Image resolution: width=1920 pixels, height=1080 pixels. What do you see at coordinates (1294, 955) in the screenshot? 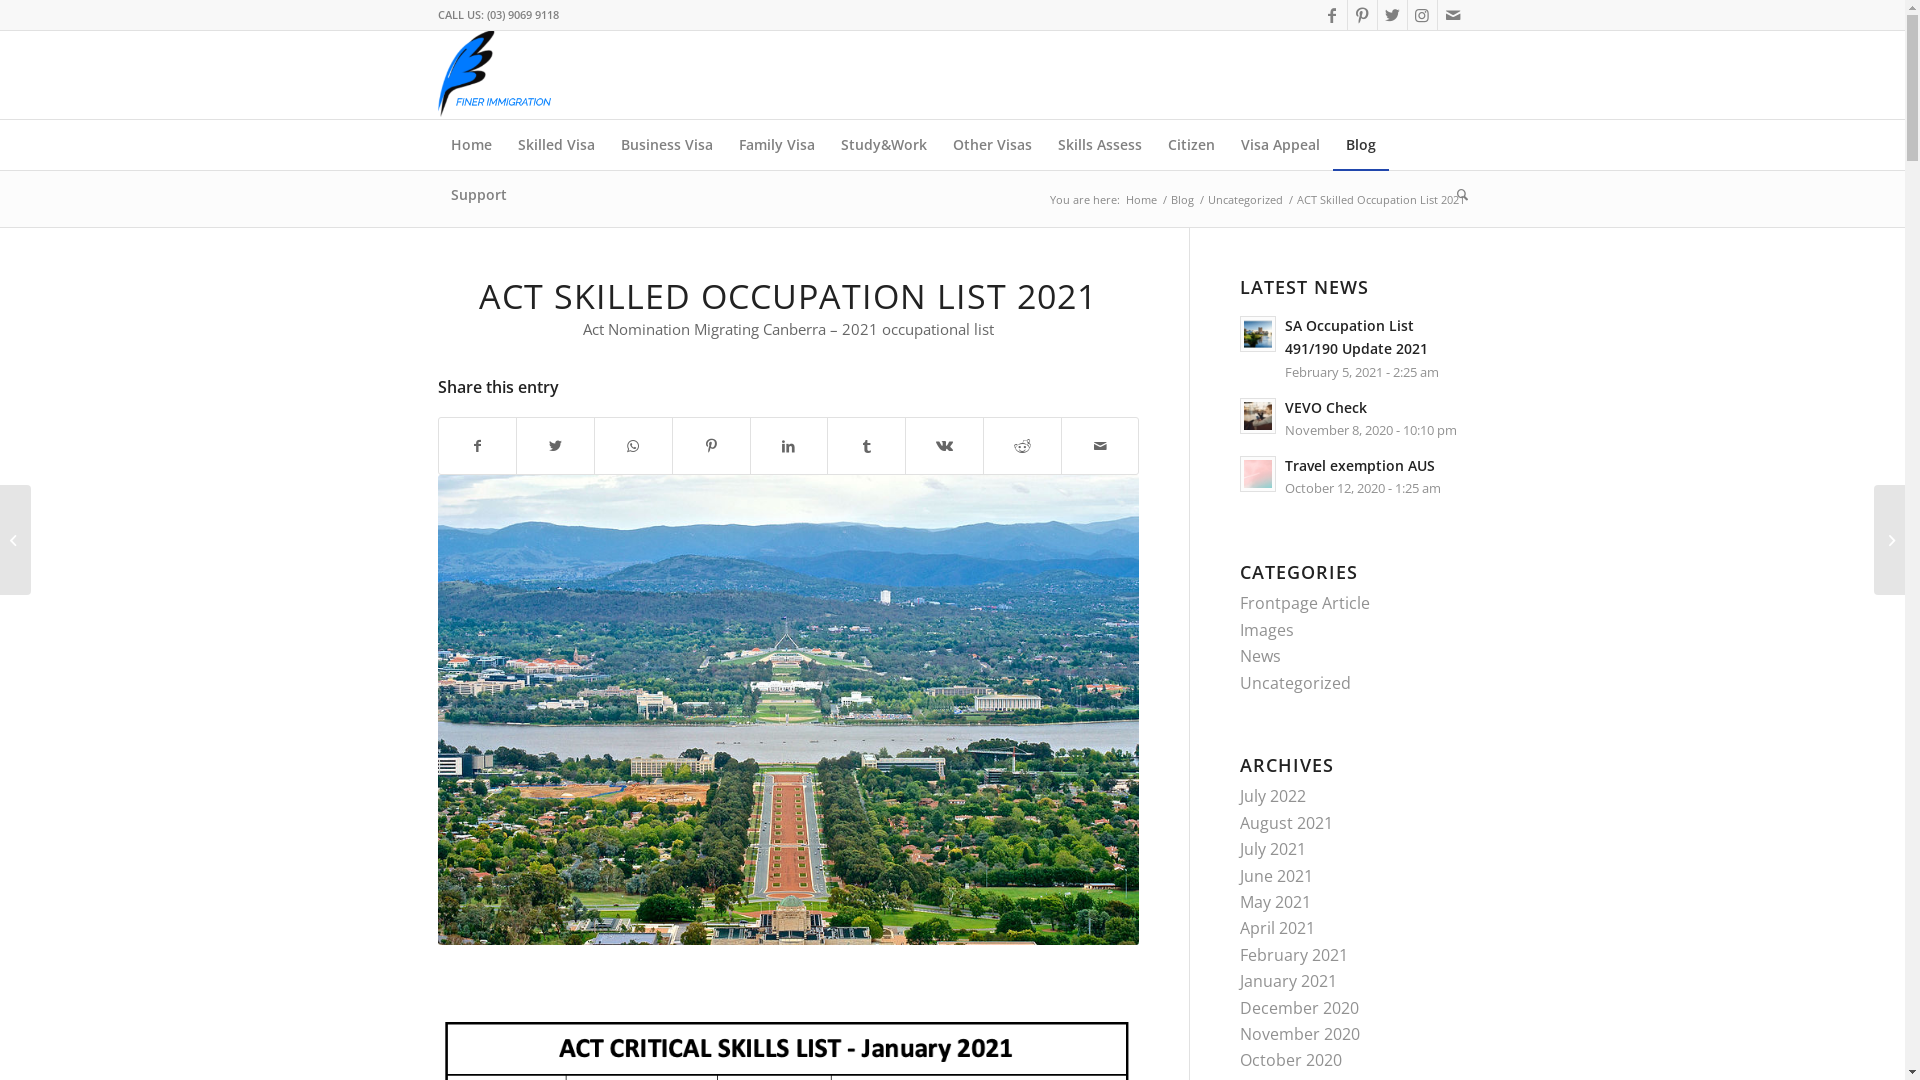
I see `February 2021` at bounding box center [1294, 955].